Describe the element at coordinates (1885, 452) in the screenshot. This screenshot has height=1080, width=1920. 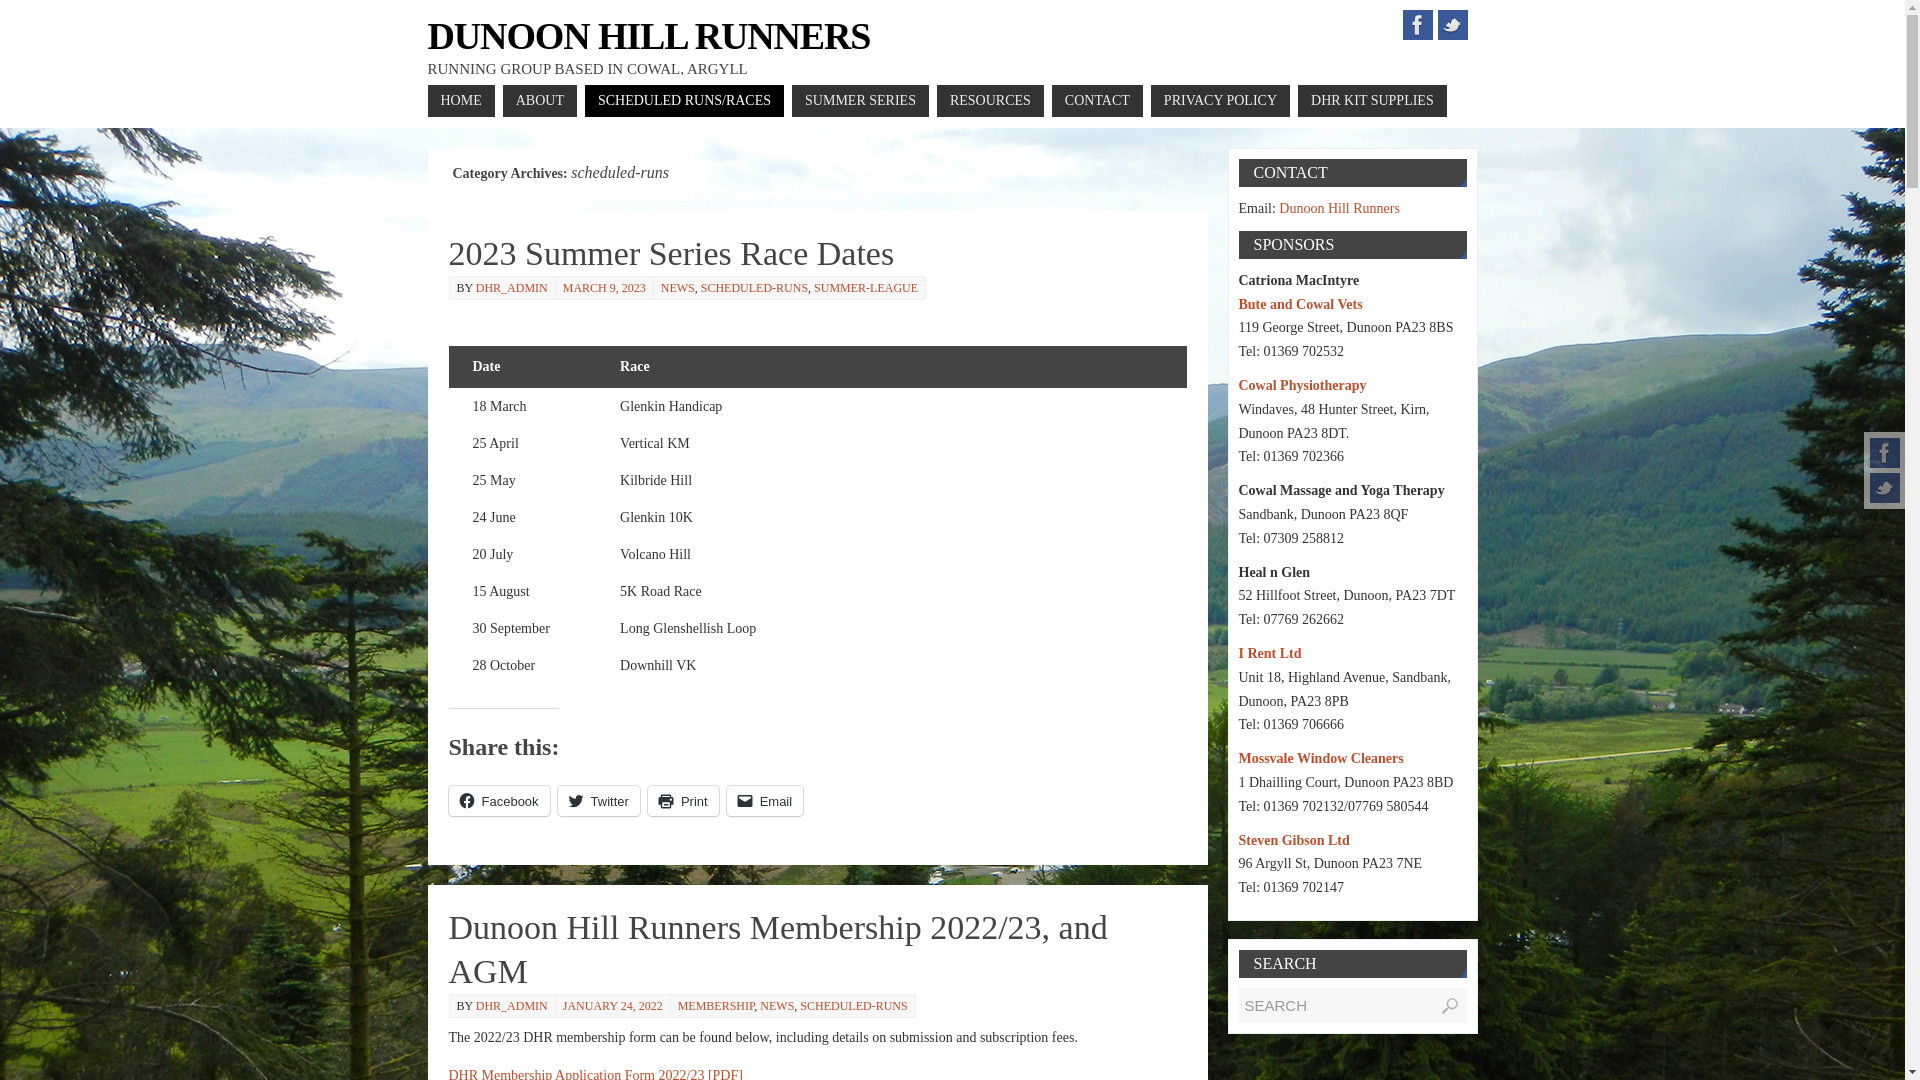
I see `Facebook` at that location.